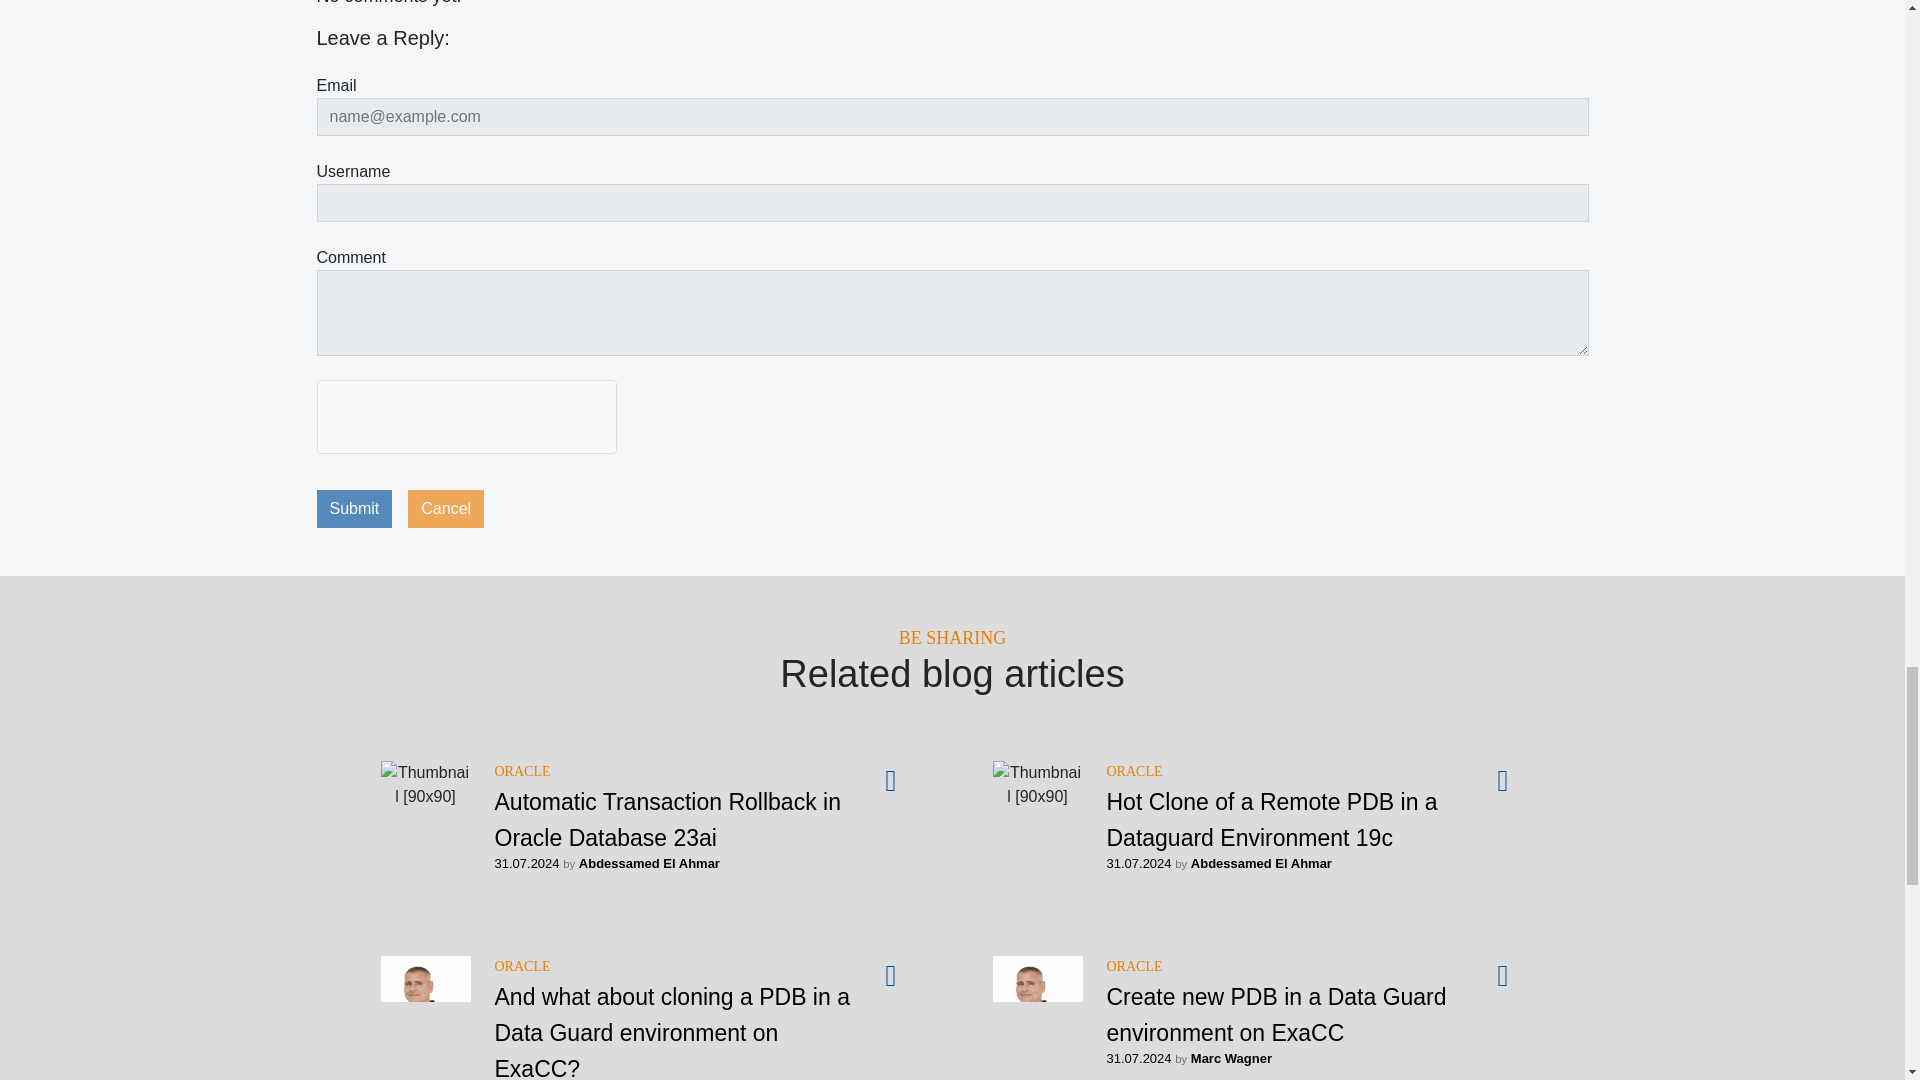 This screenshot has width=1920, height=1080. What do you see at coordinates (650, 863) in the screenshot?
I see `Abdessamed El Ahmar` at bounding box center [650, 863].